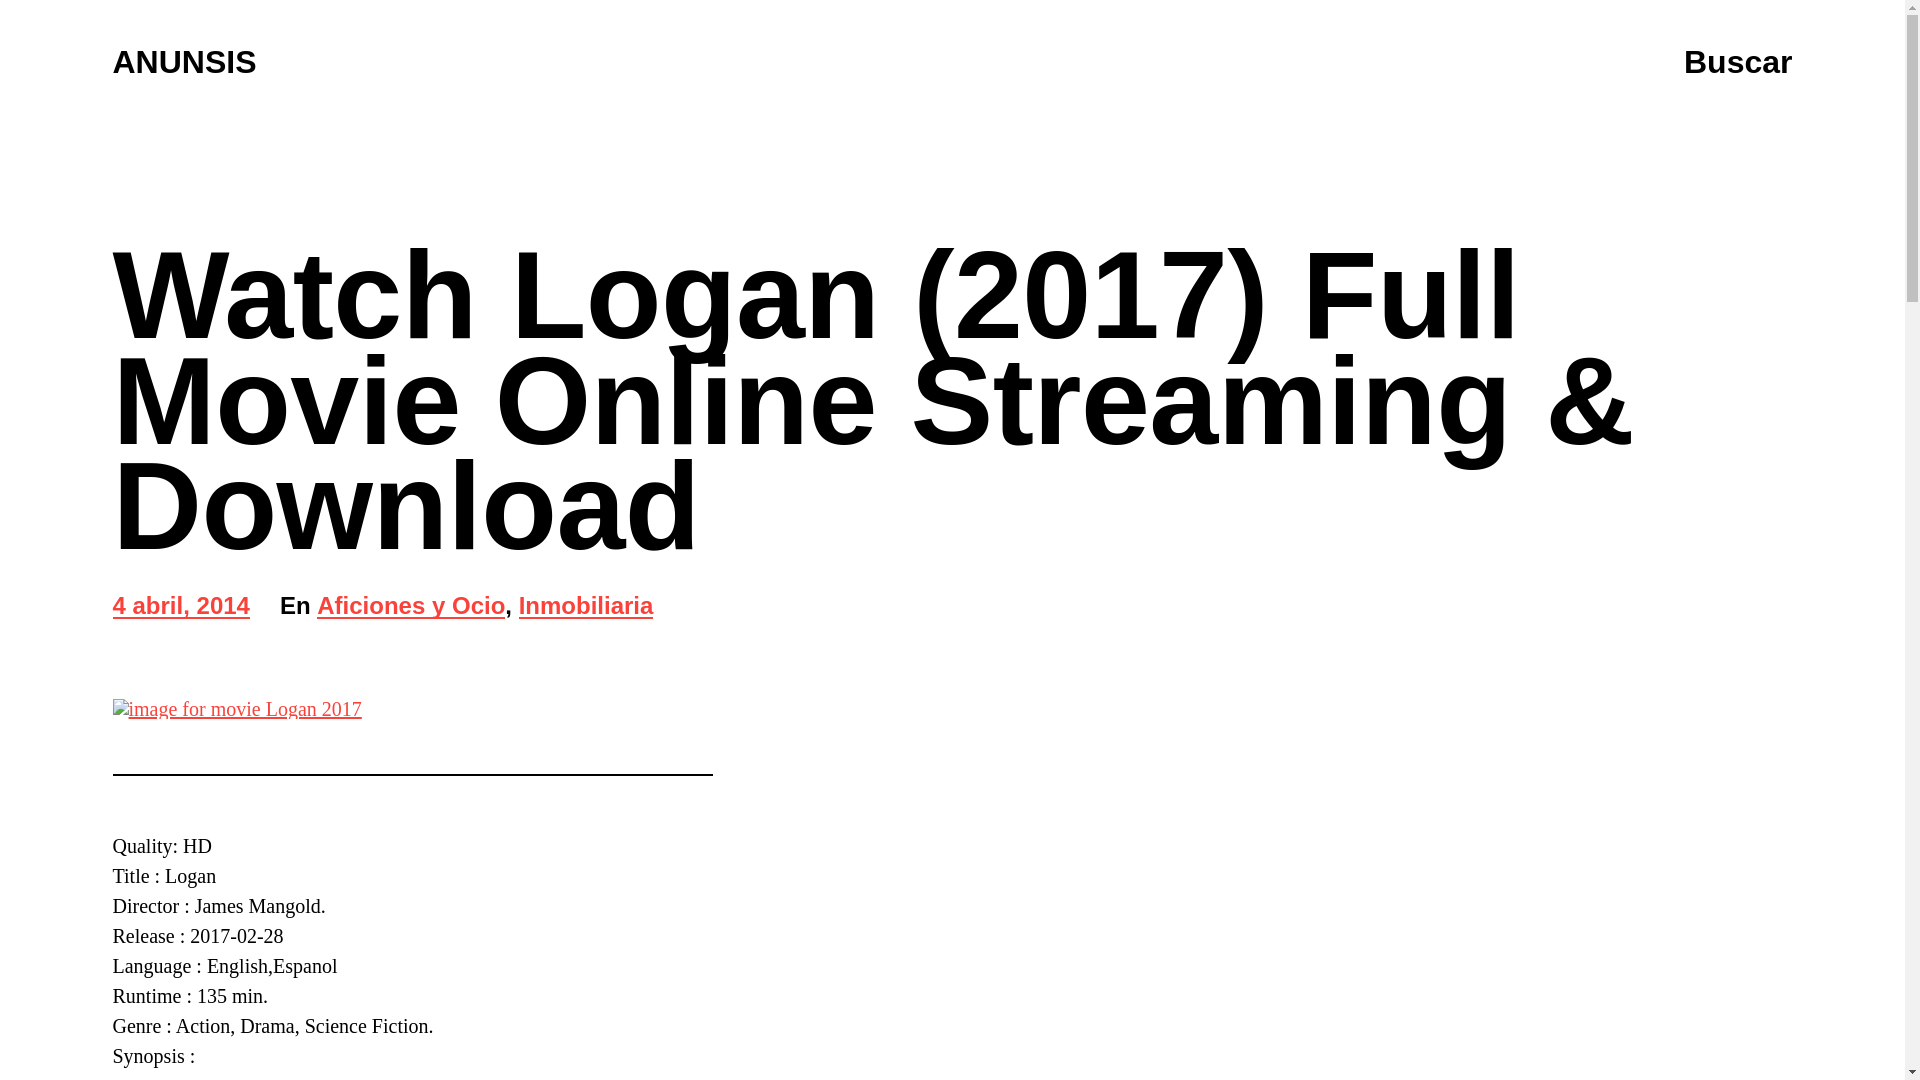  What do you see at coordinates (180, 607) in the screenshot?
I see `ANUNSIS` at bounding box center [180, 607].